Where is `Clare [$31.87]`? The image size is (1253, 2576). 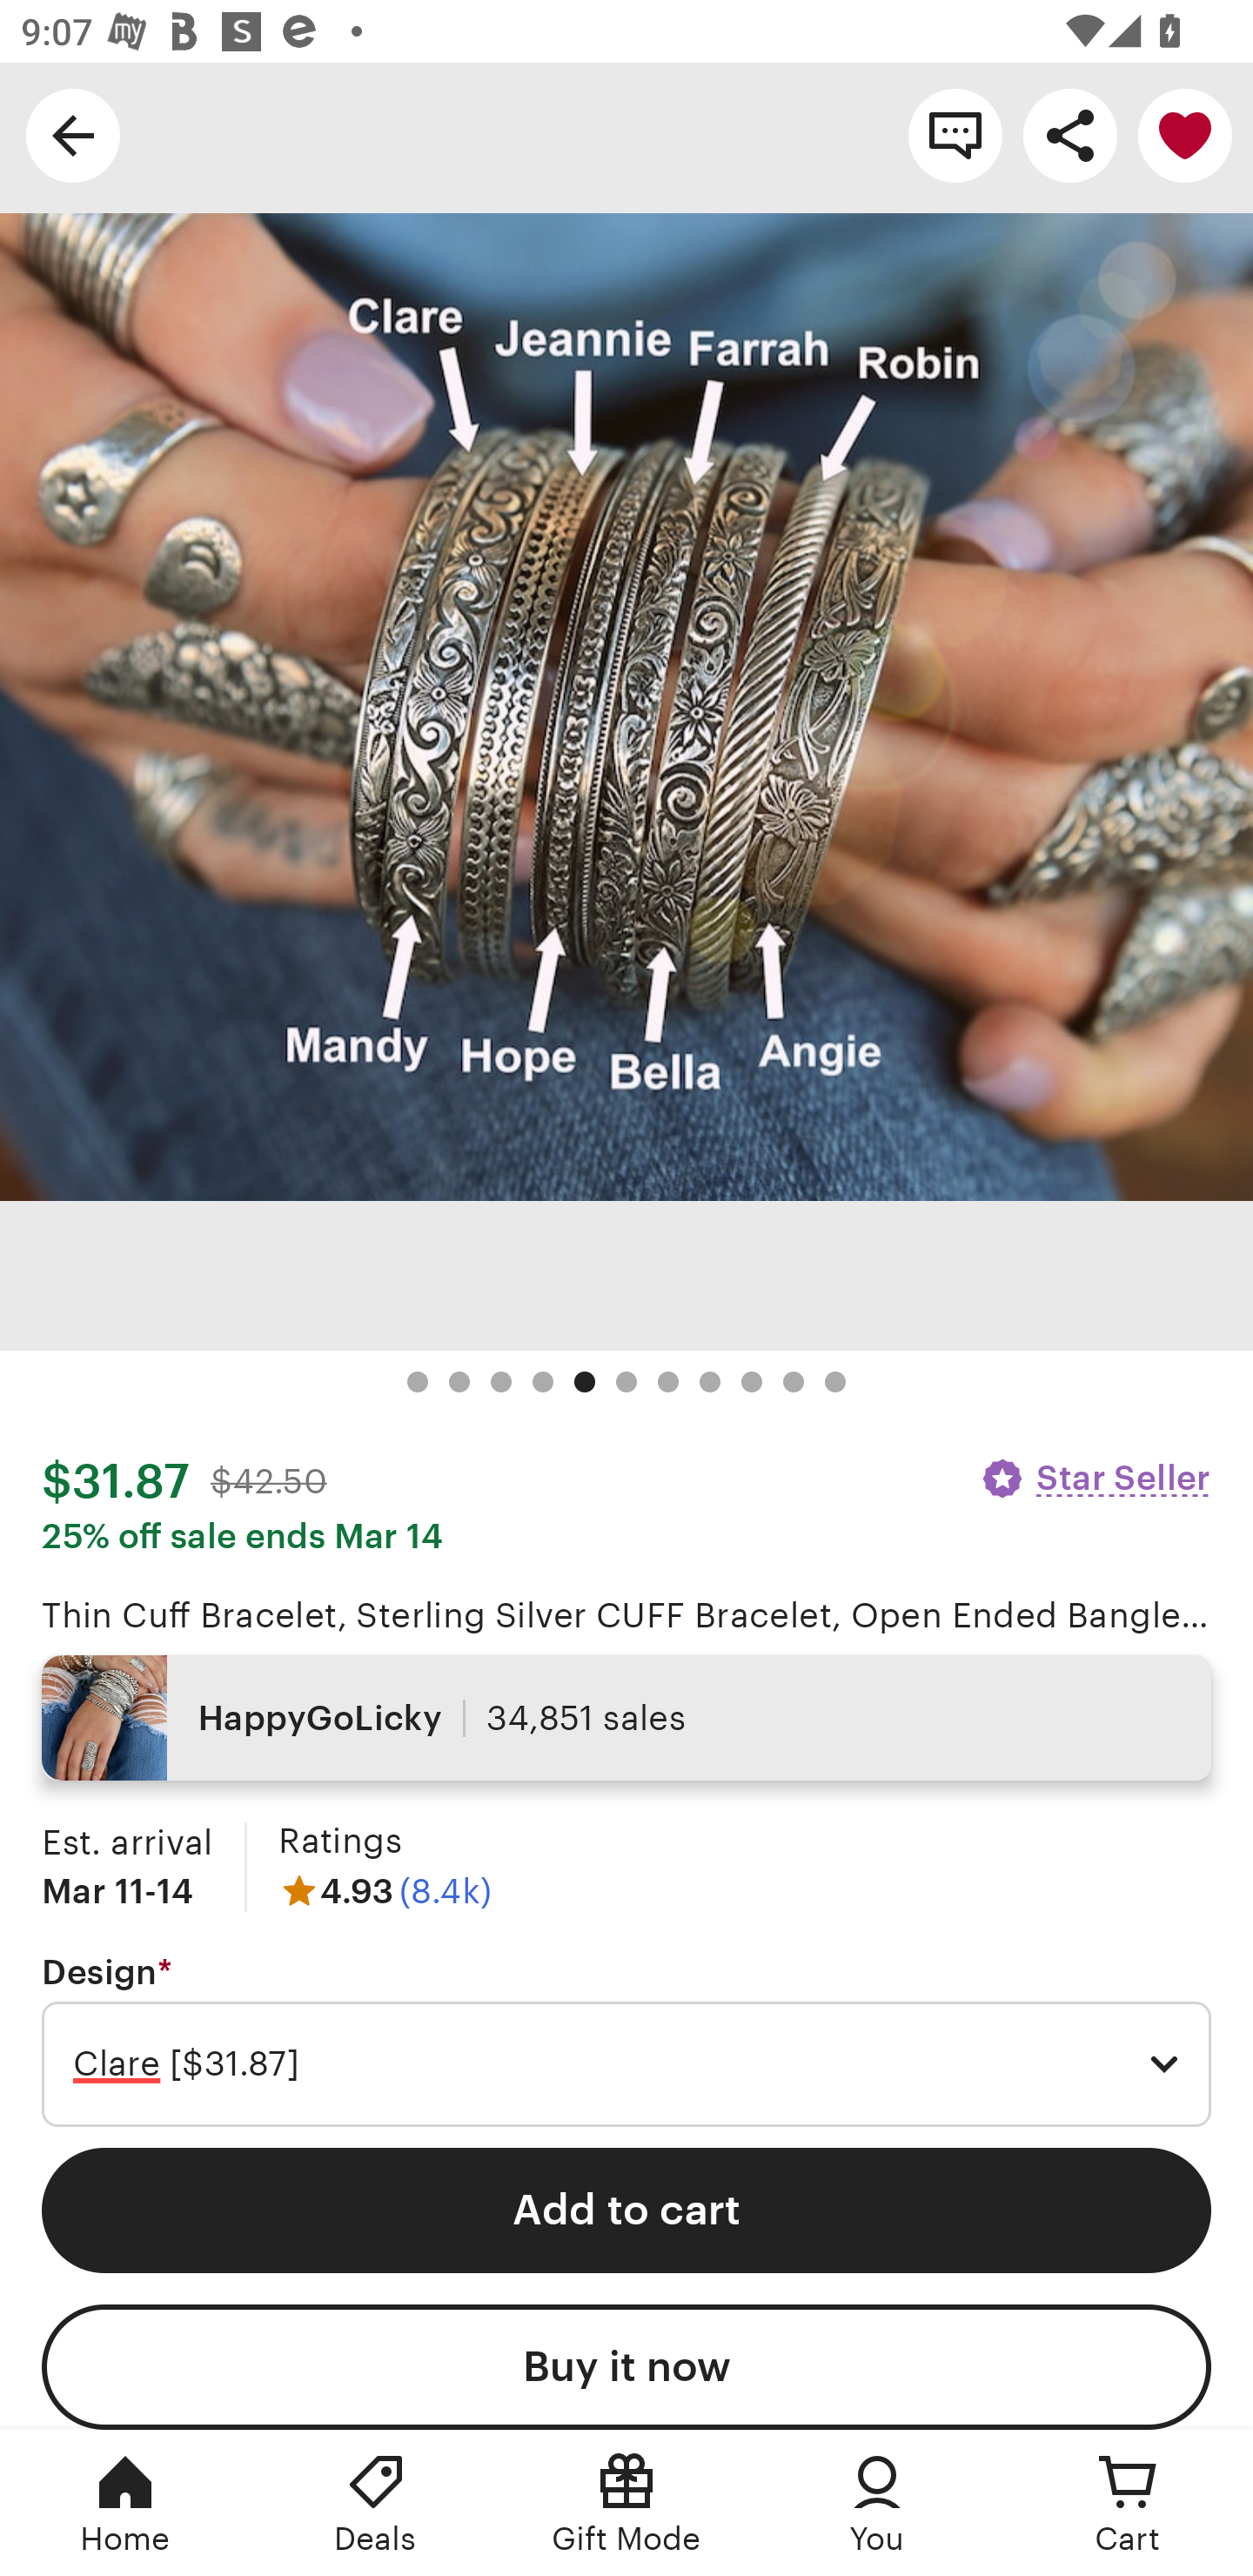
Clare [$31.87] is located at coordinates (626, 2064).